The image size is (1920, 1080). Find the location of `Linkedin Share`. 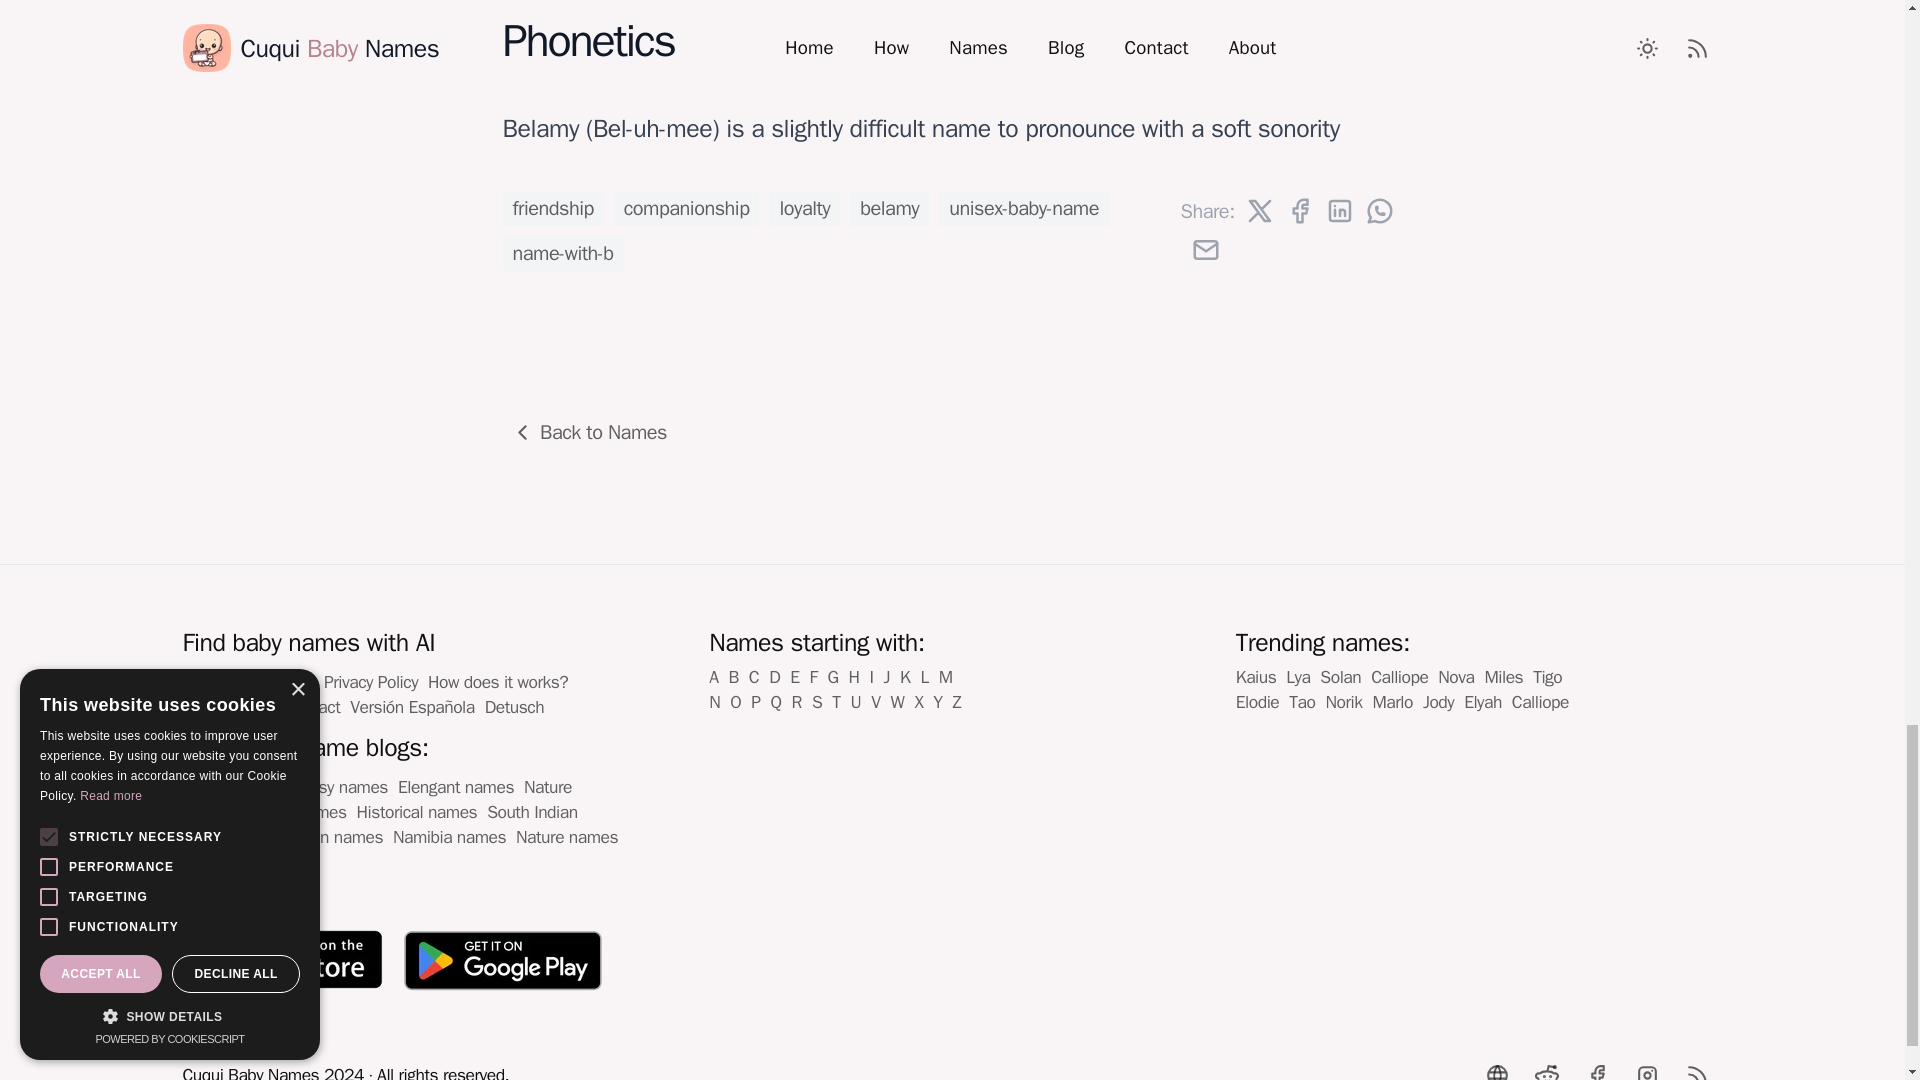

Linkedin Share is located at coordinates (1340, 210).